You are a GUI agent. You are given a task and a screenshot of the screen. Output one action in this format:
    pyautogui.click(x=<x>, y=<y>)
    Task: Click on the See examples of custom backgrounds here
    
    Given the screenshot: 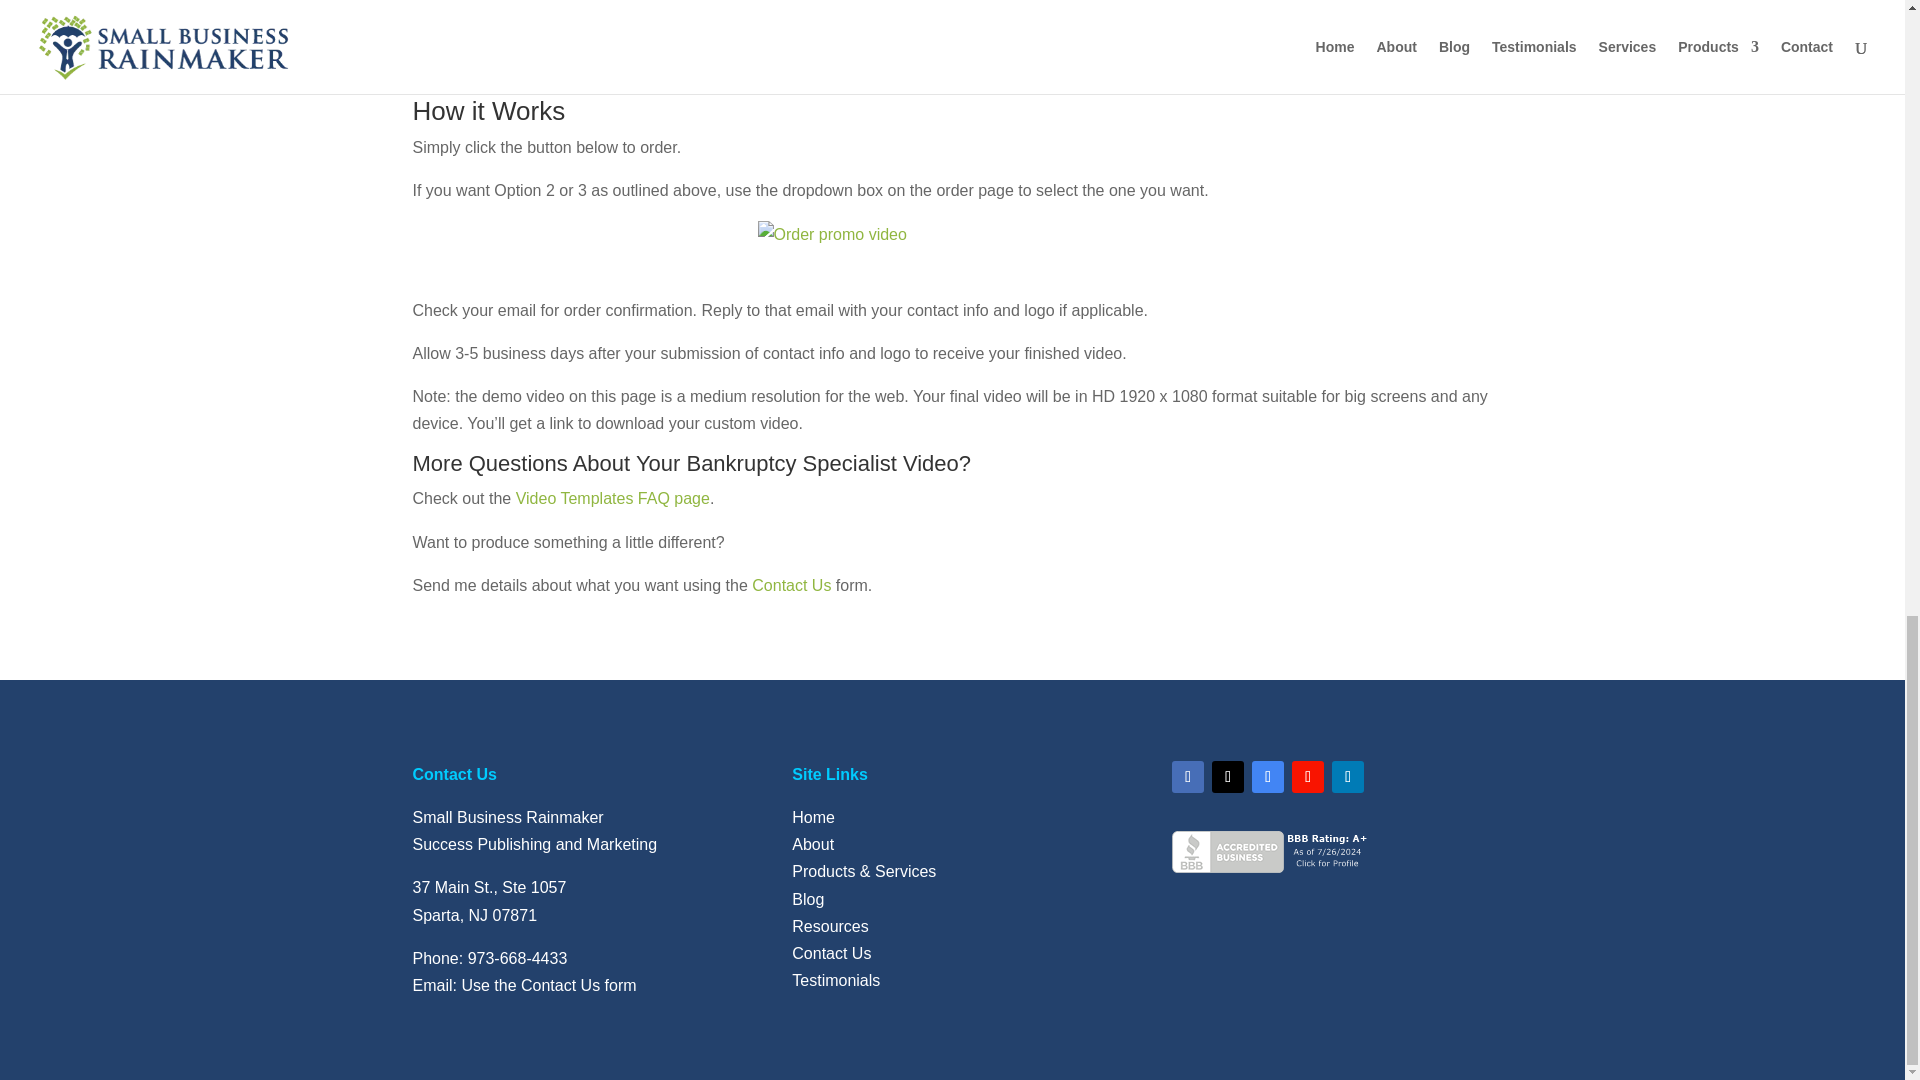 What is the action you would take?
    pyautogui.click(x=606, y=68)
    